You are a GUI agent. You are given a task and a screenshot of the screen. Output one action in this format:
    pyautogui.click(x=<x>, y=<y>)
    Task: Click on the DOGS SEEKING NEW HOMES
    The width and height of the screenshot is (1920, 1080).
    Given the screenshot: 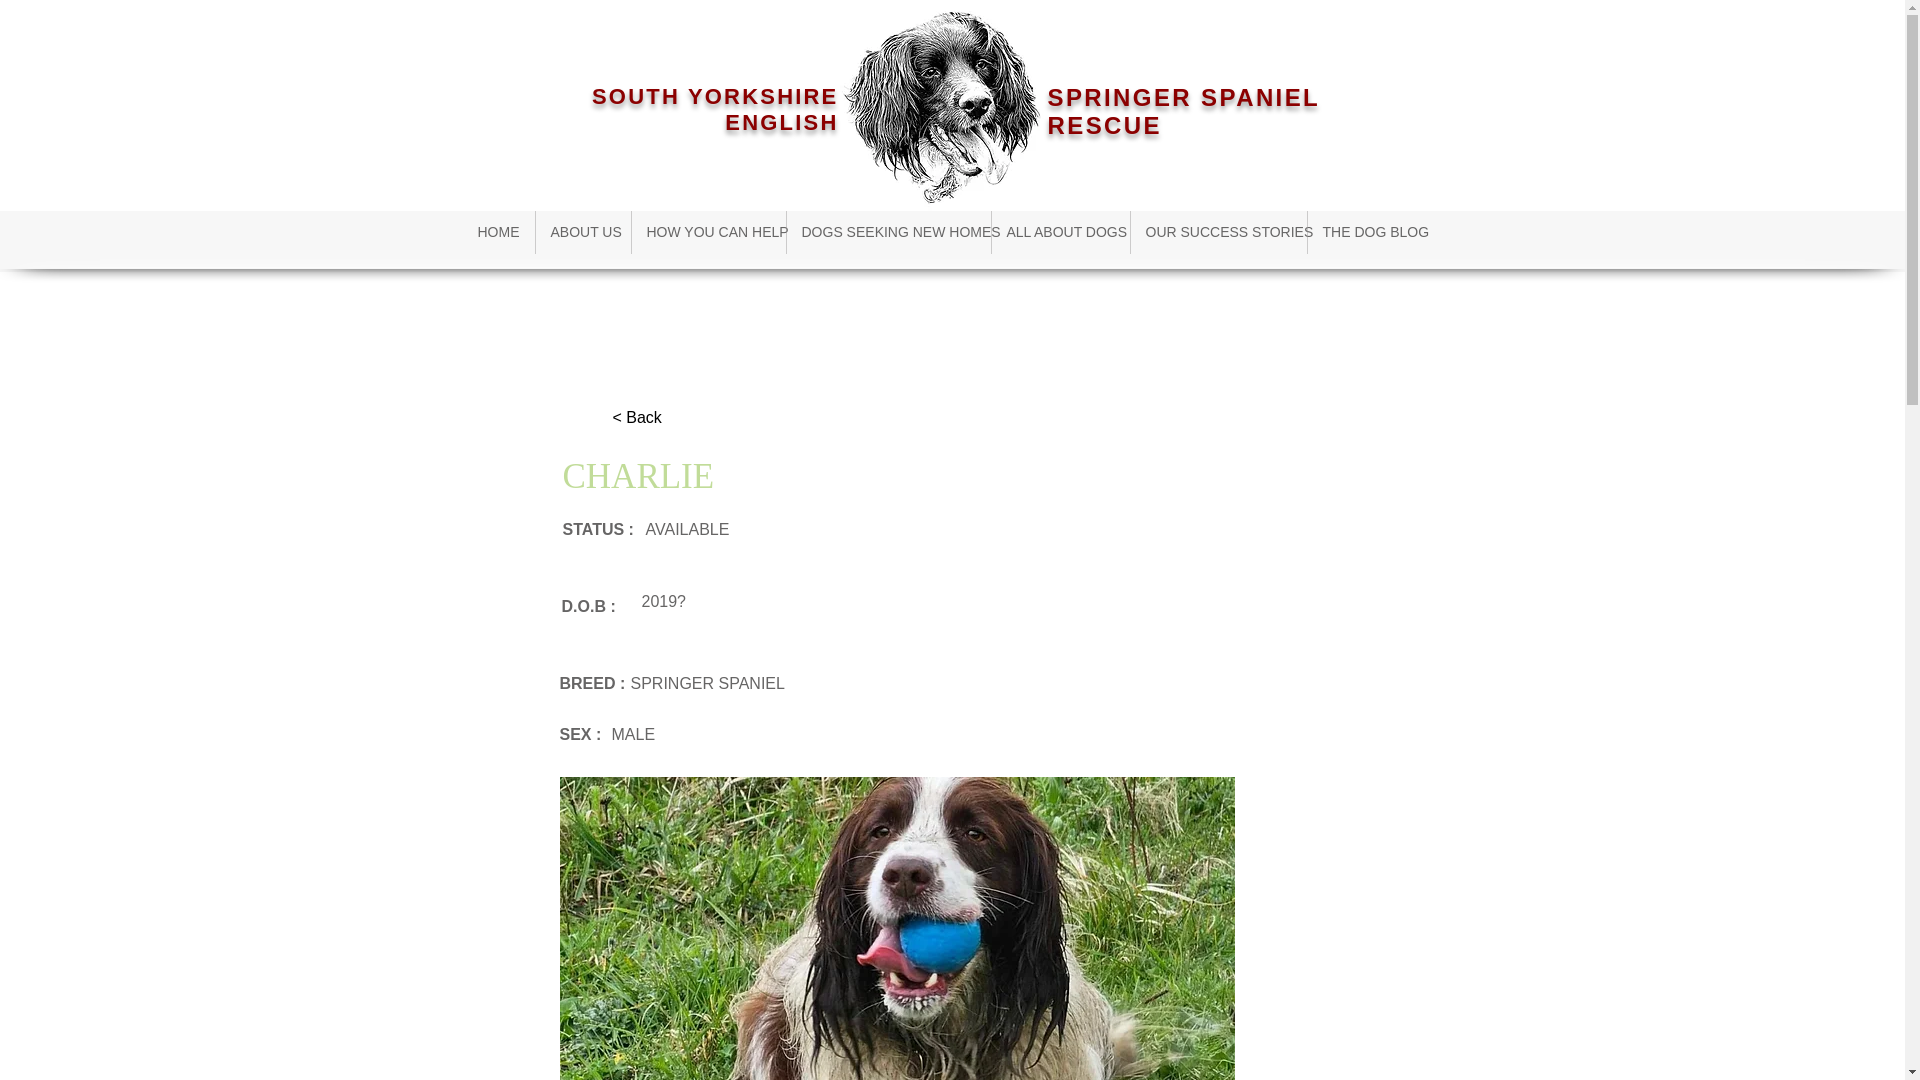 What is the action you would take?
    pyautogui.click(x=888, y=232)
    